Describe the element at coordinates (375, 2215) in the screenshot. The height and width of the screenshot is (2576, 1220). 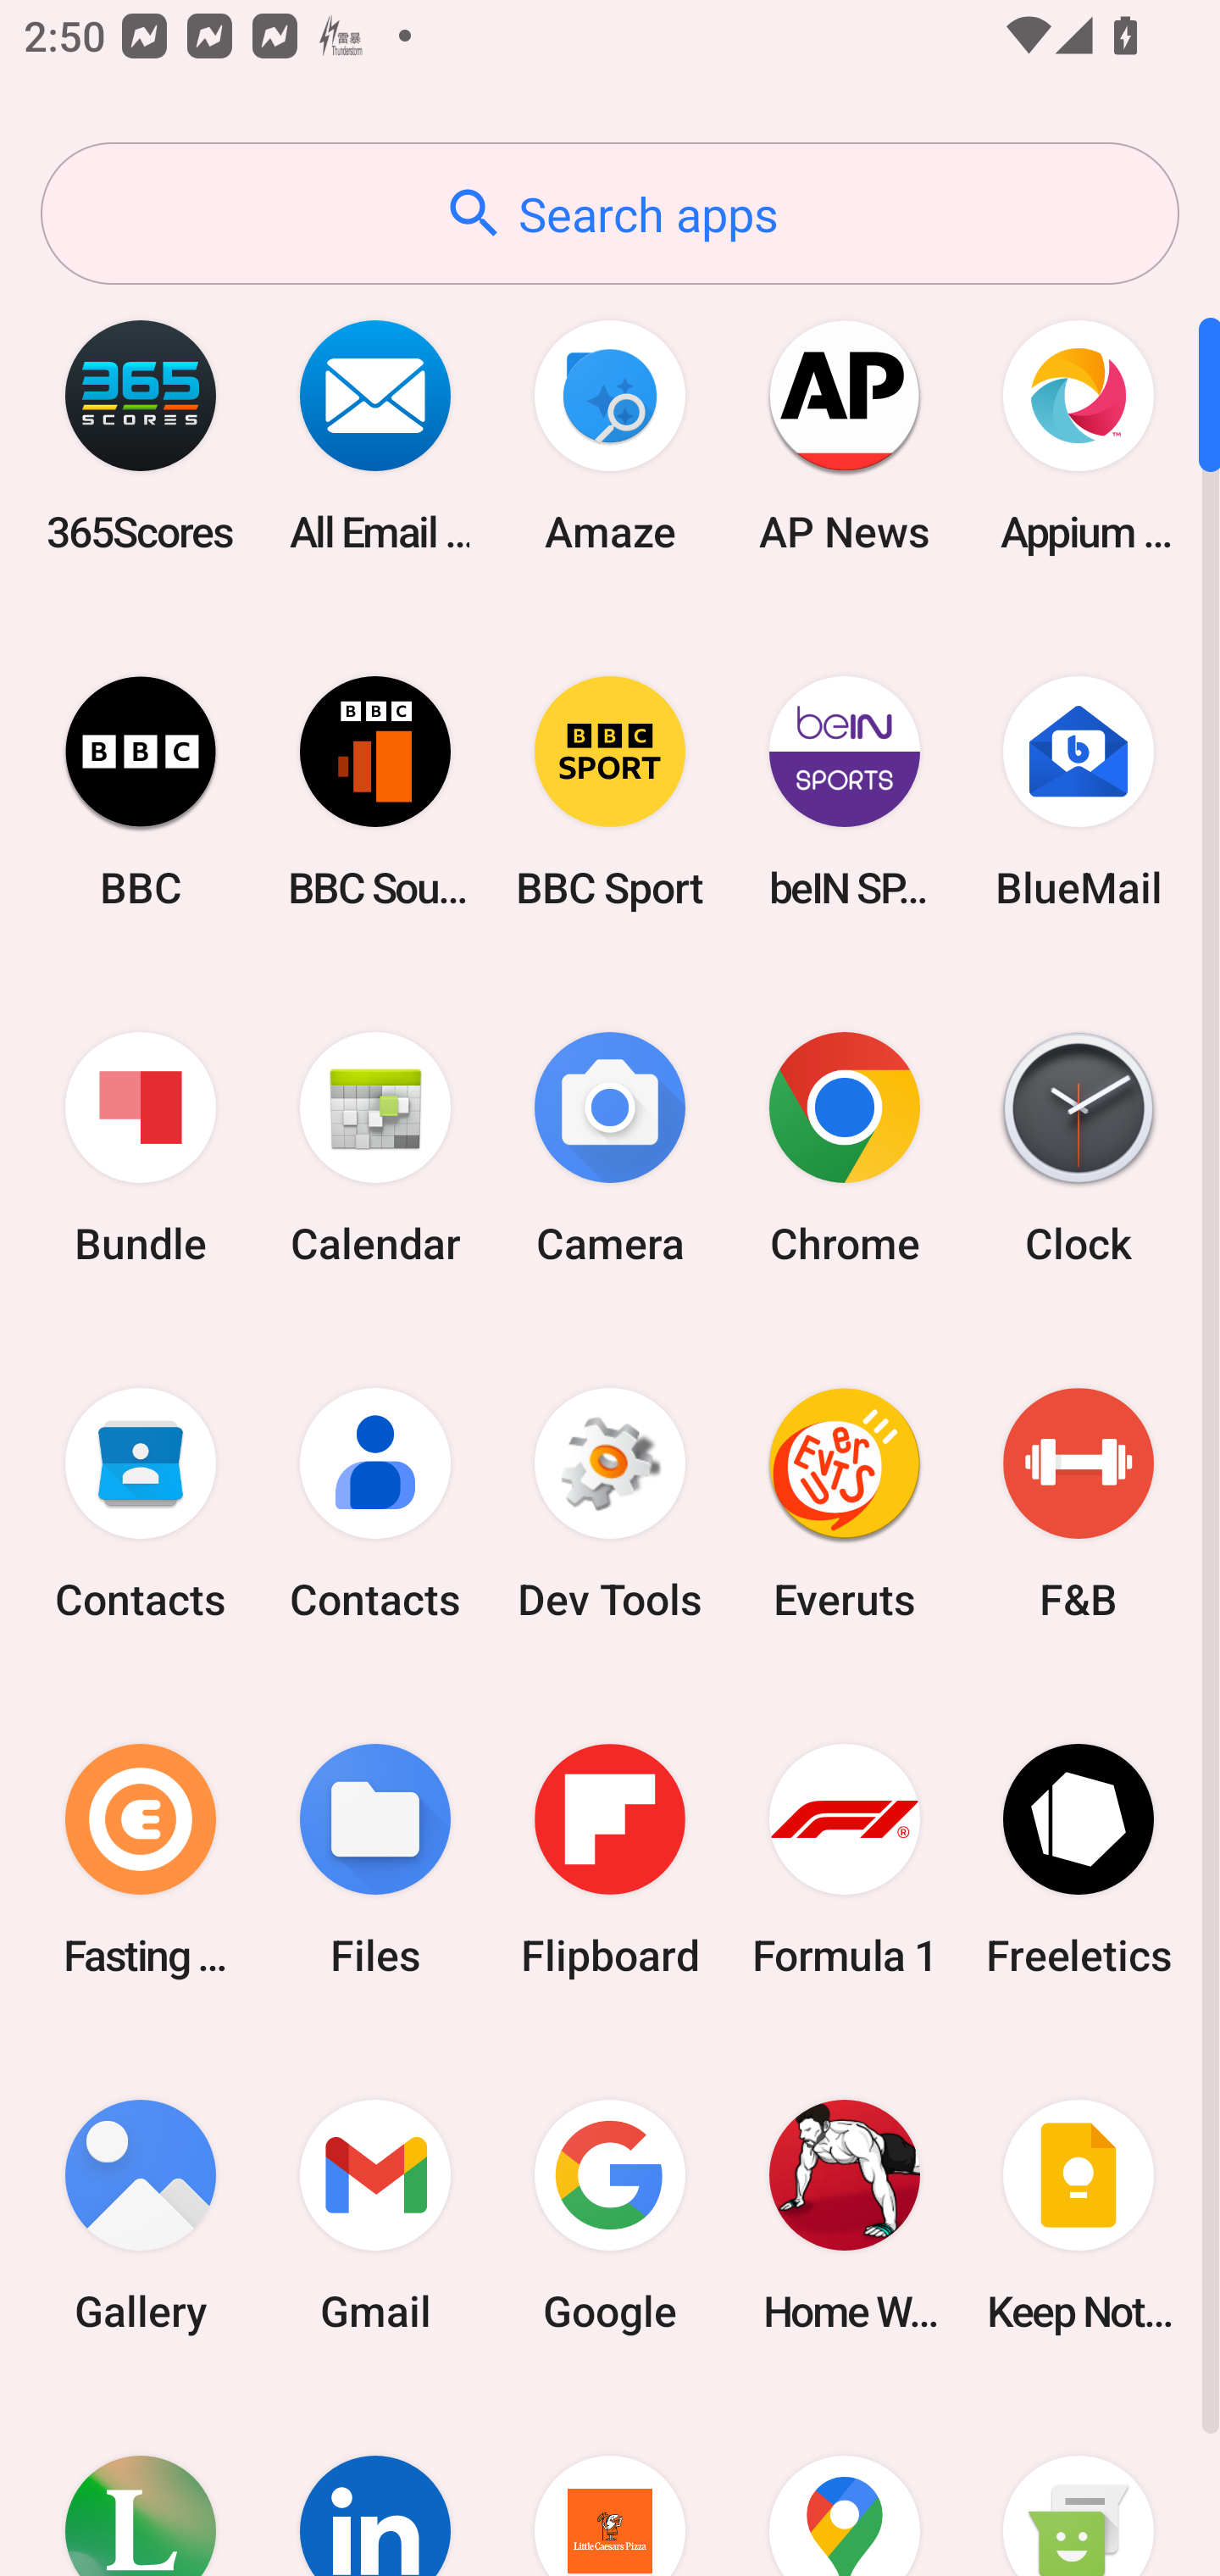
I see `Gmail` at that location.